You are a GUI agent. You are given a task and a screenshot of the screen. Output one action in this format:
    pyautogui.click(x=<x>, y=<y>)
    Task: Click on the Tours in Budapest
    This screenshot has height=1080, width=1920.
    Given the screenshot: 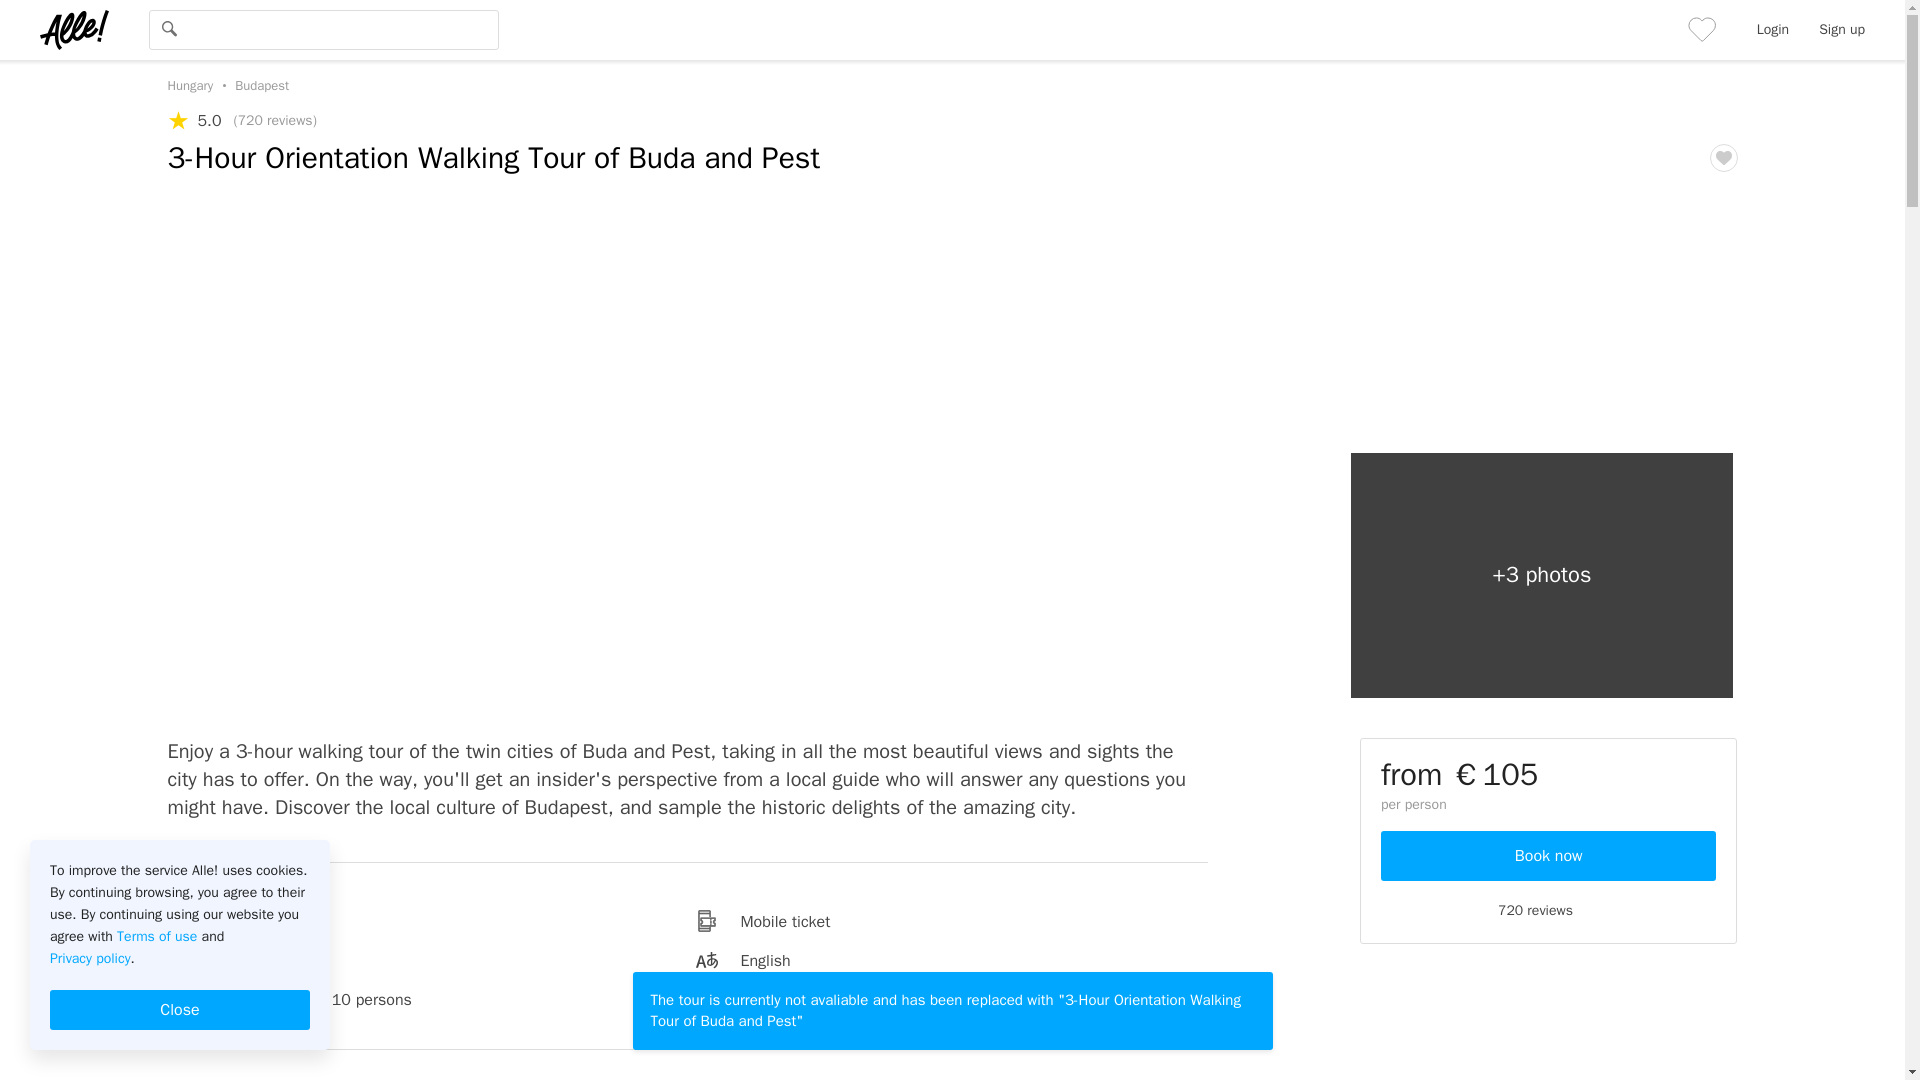 What is the action you would take?
    pyautogui.click(x=256, y=84)
    